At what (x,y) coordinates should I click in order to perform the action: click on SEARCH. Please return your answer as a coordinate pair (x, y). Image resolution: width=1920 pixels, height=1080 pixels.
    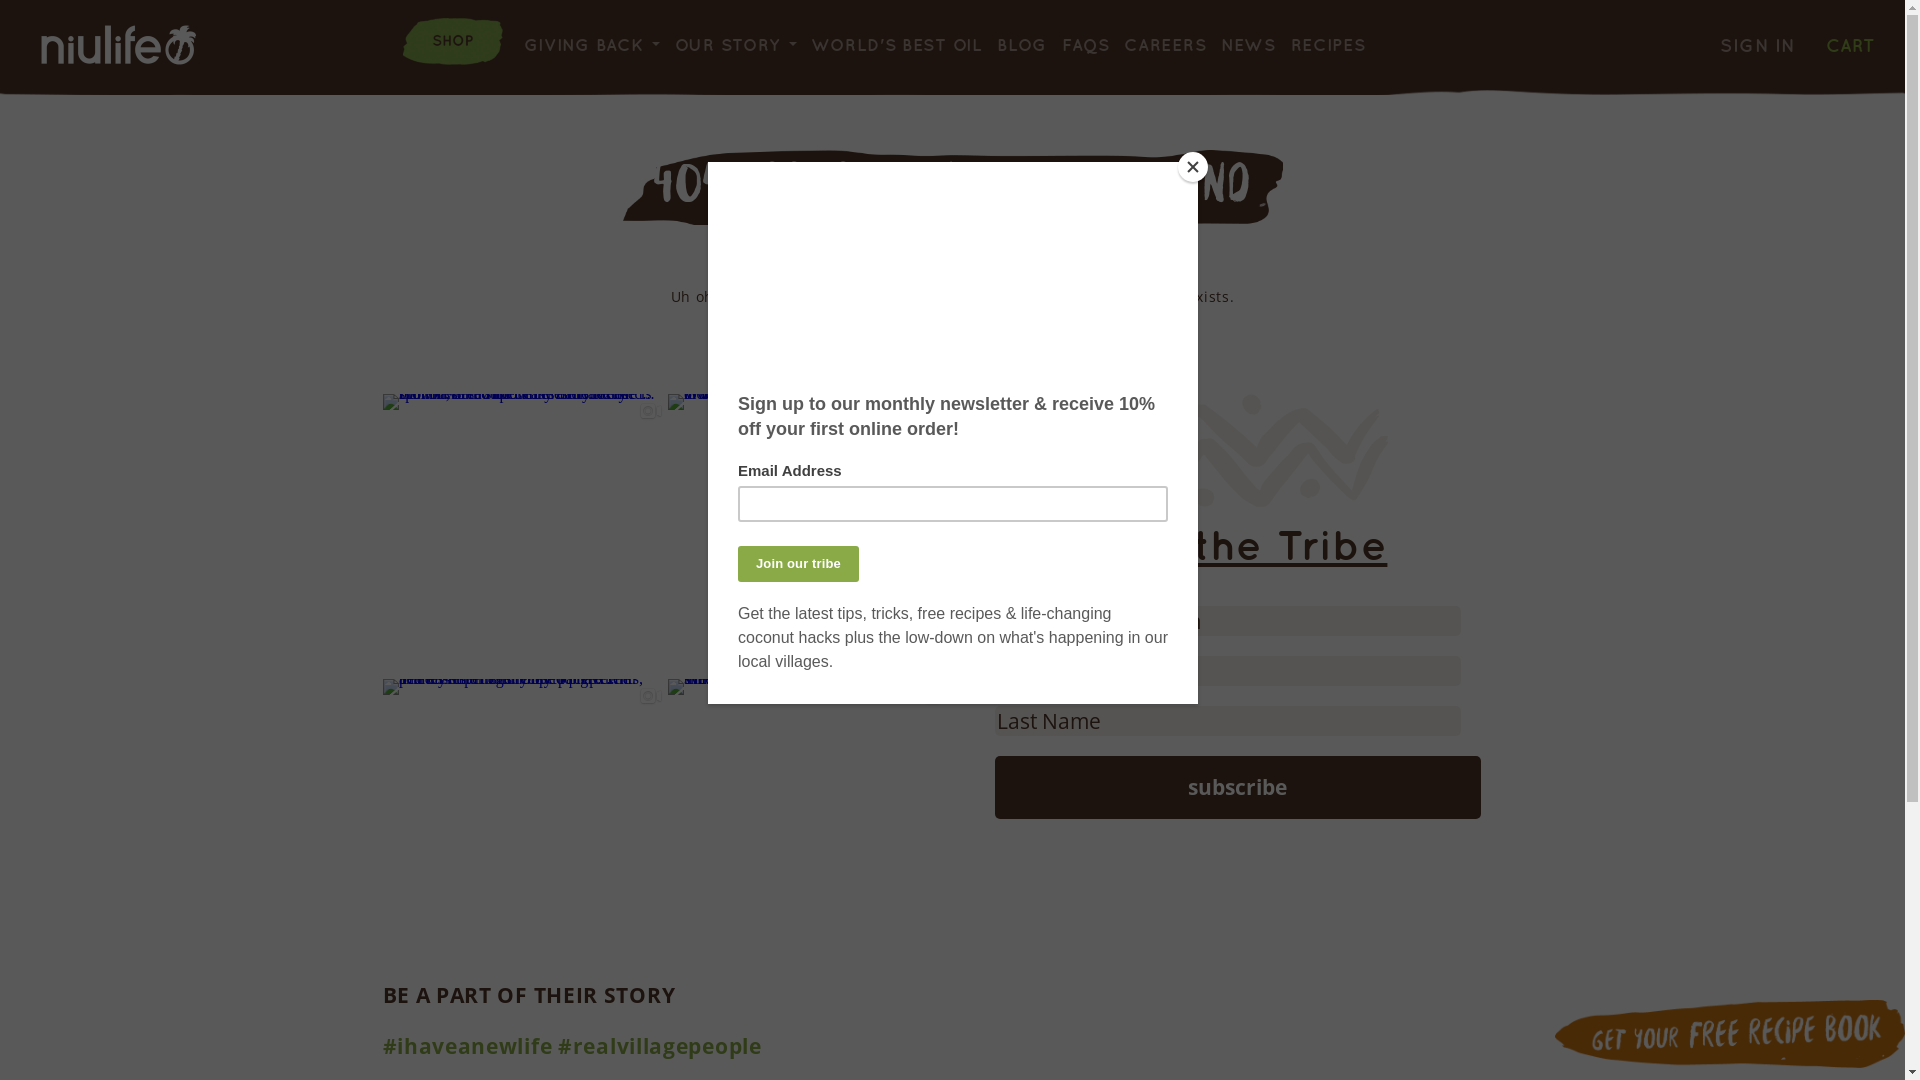
    Looking at the image, I should click on (1690, 30).